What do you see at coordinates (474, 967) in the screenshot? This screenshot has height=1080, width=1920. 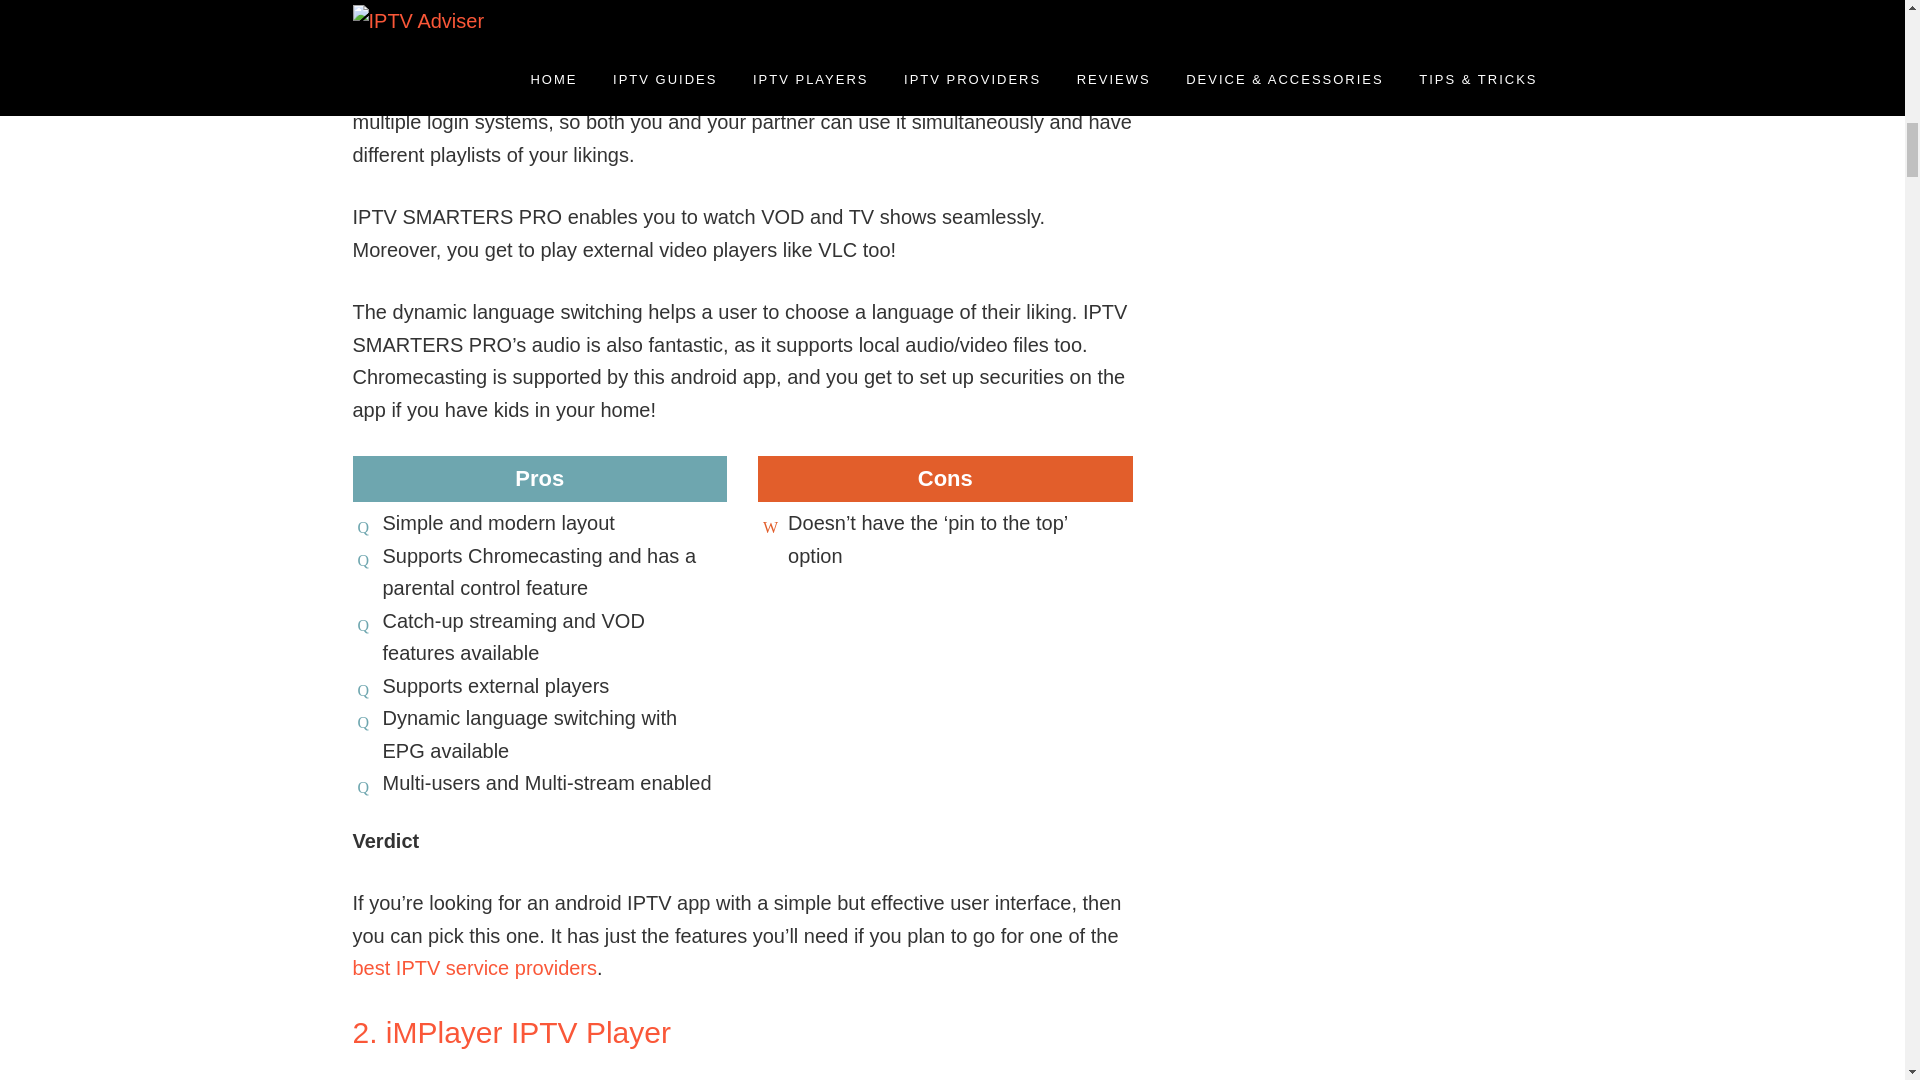 I see `best IPTV service providers` at bounding box center [474, 967].